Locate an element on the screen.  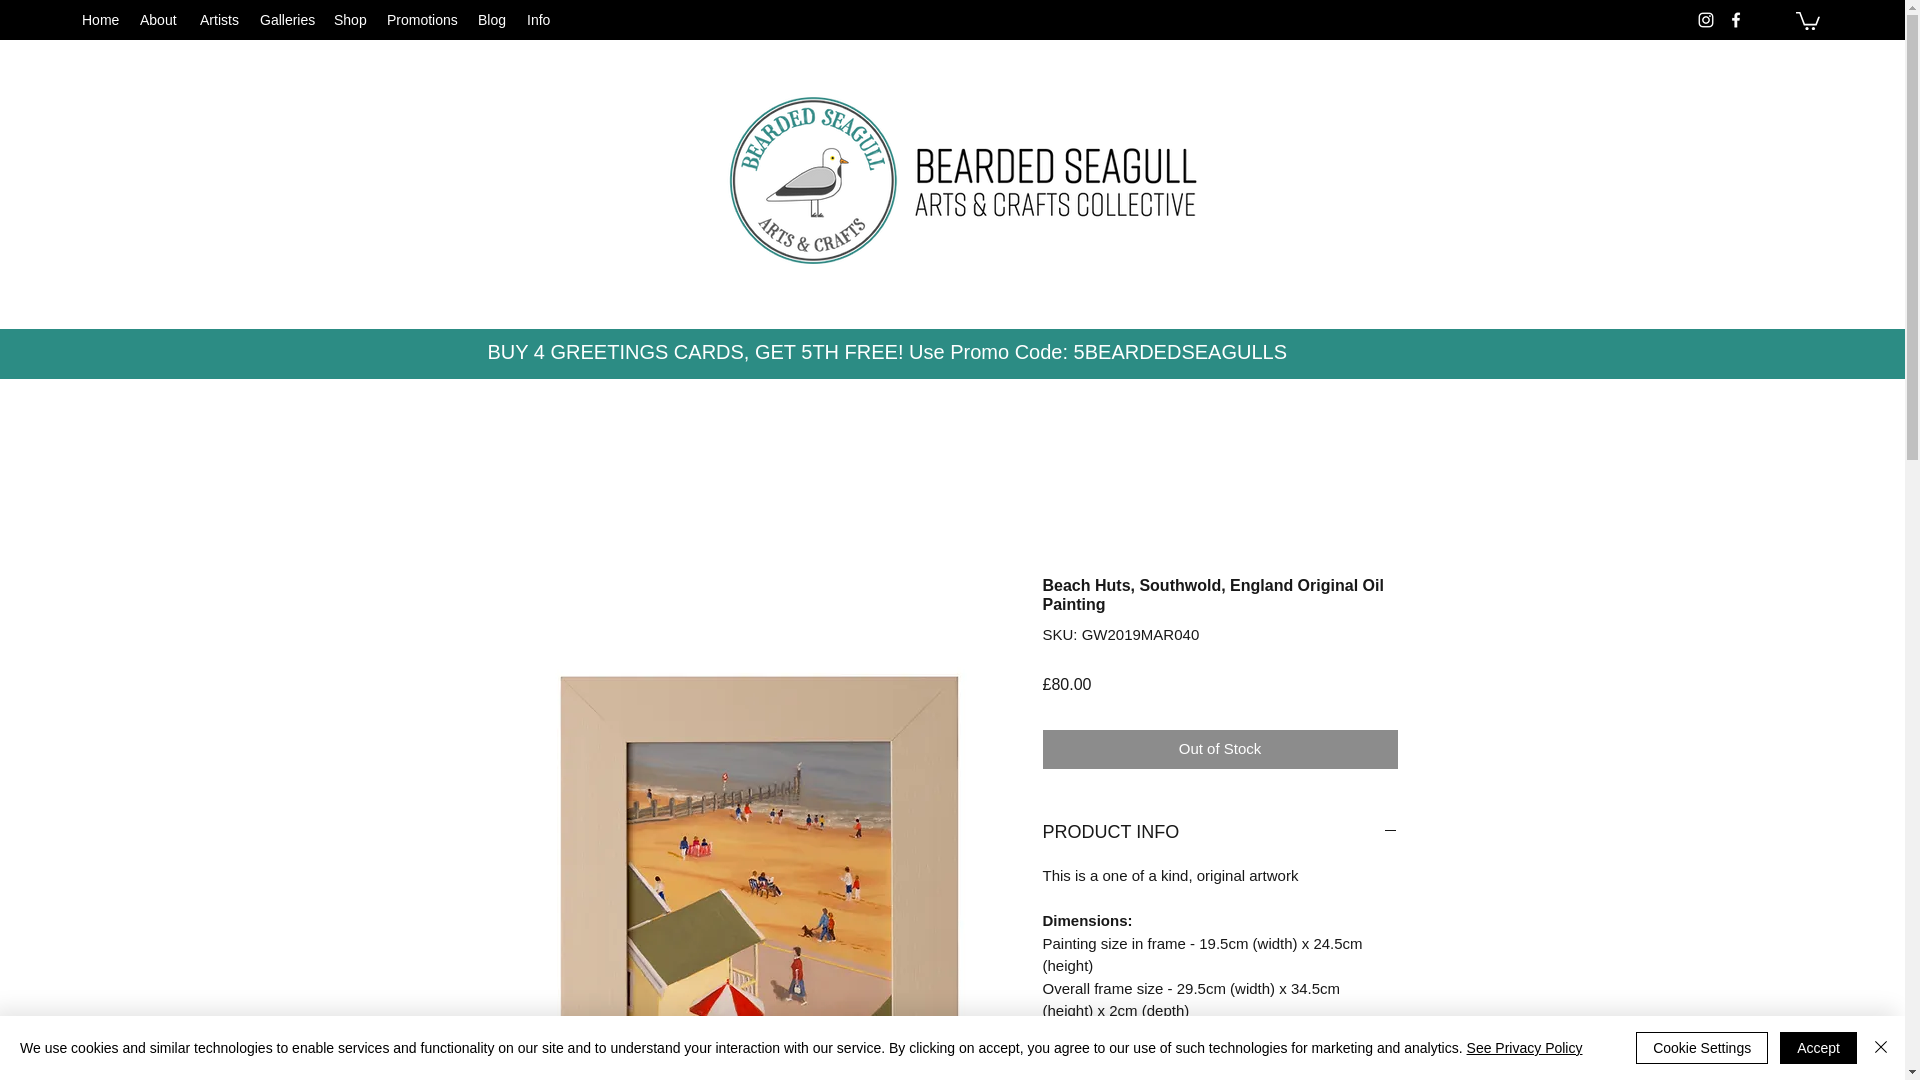
About is located at coordinates (160, 20).